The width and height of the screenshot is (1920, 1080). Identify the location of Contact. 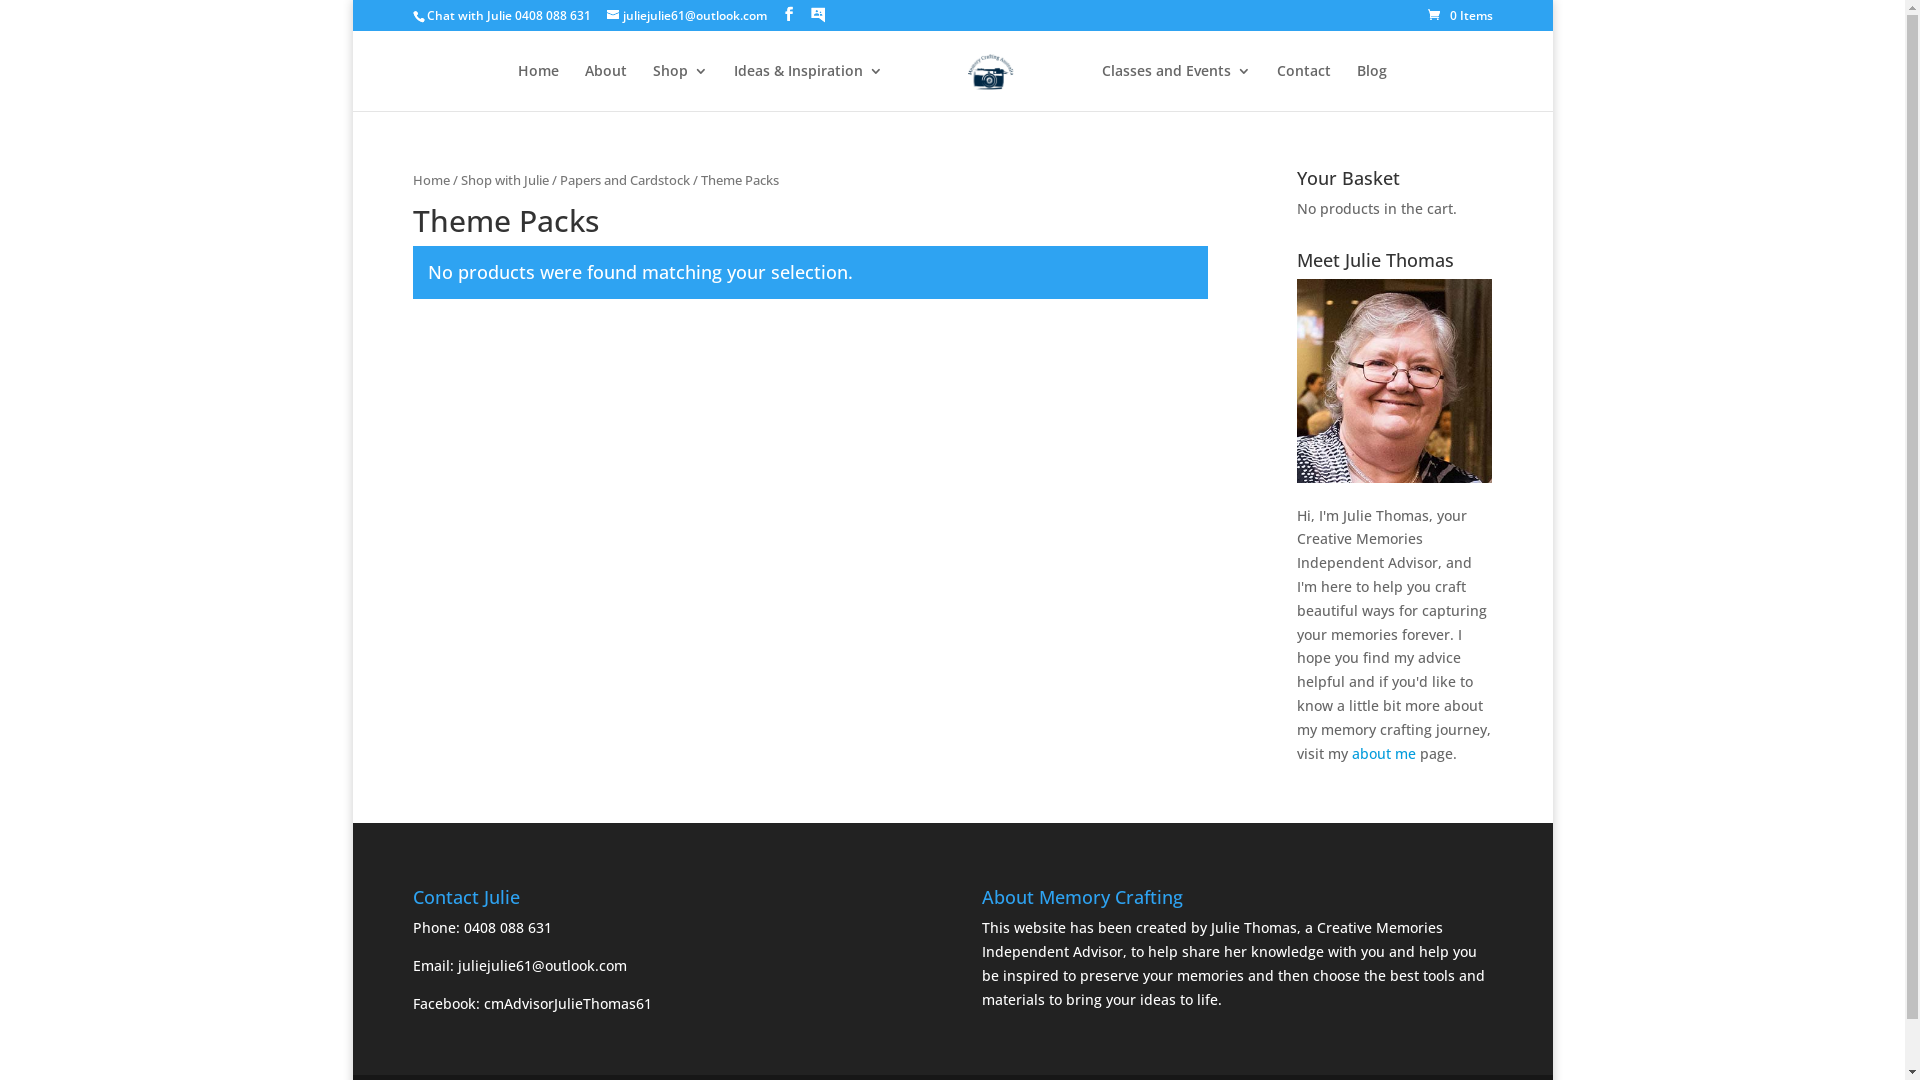
(1304, 88).